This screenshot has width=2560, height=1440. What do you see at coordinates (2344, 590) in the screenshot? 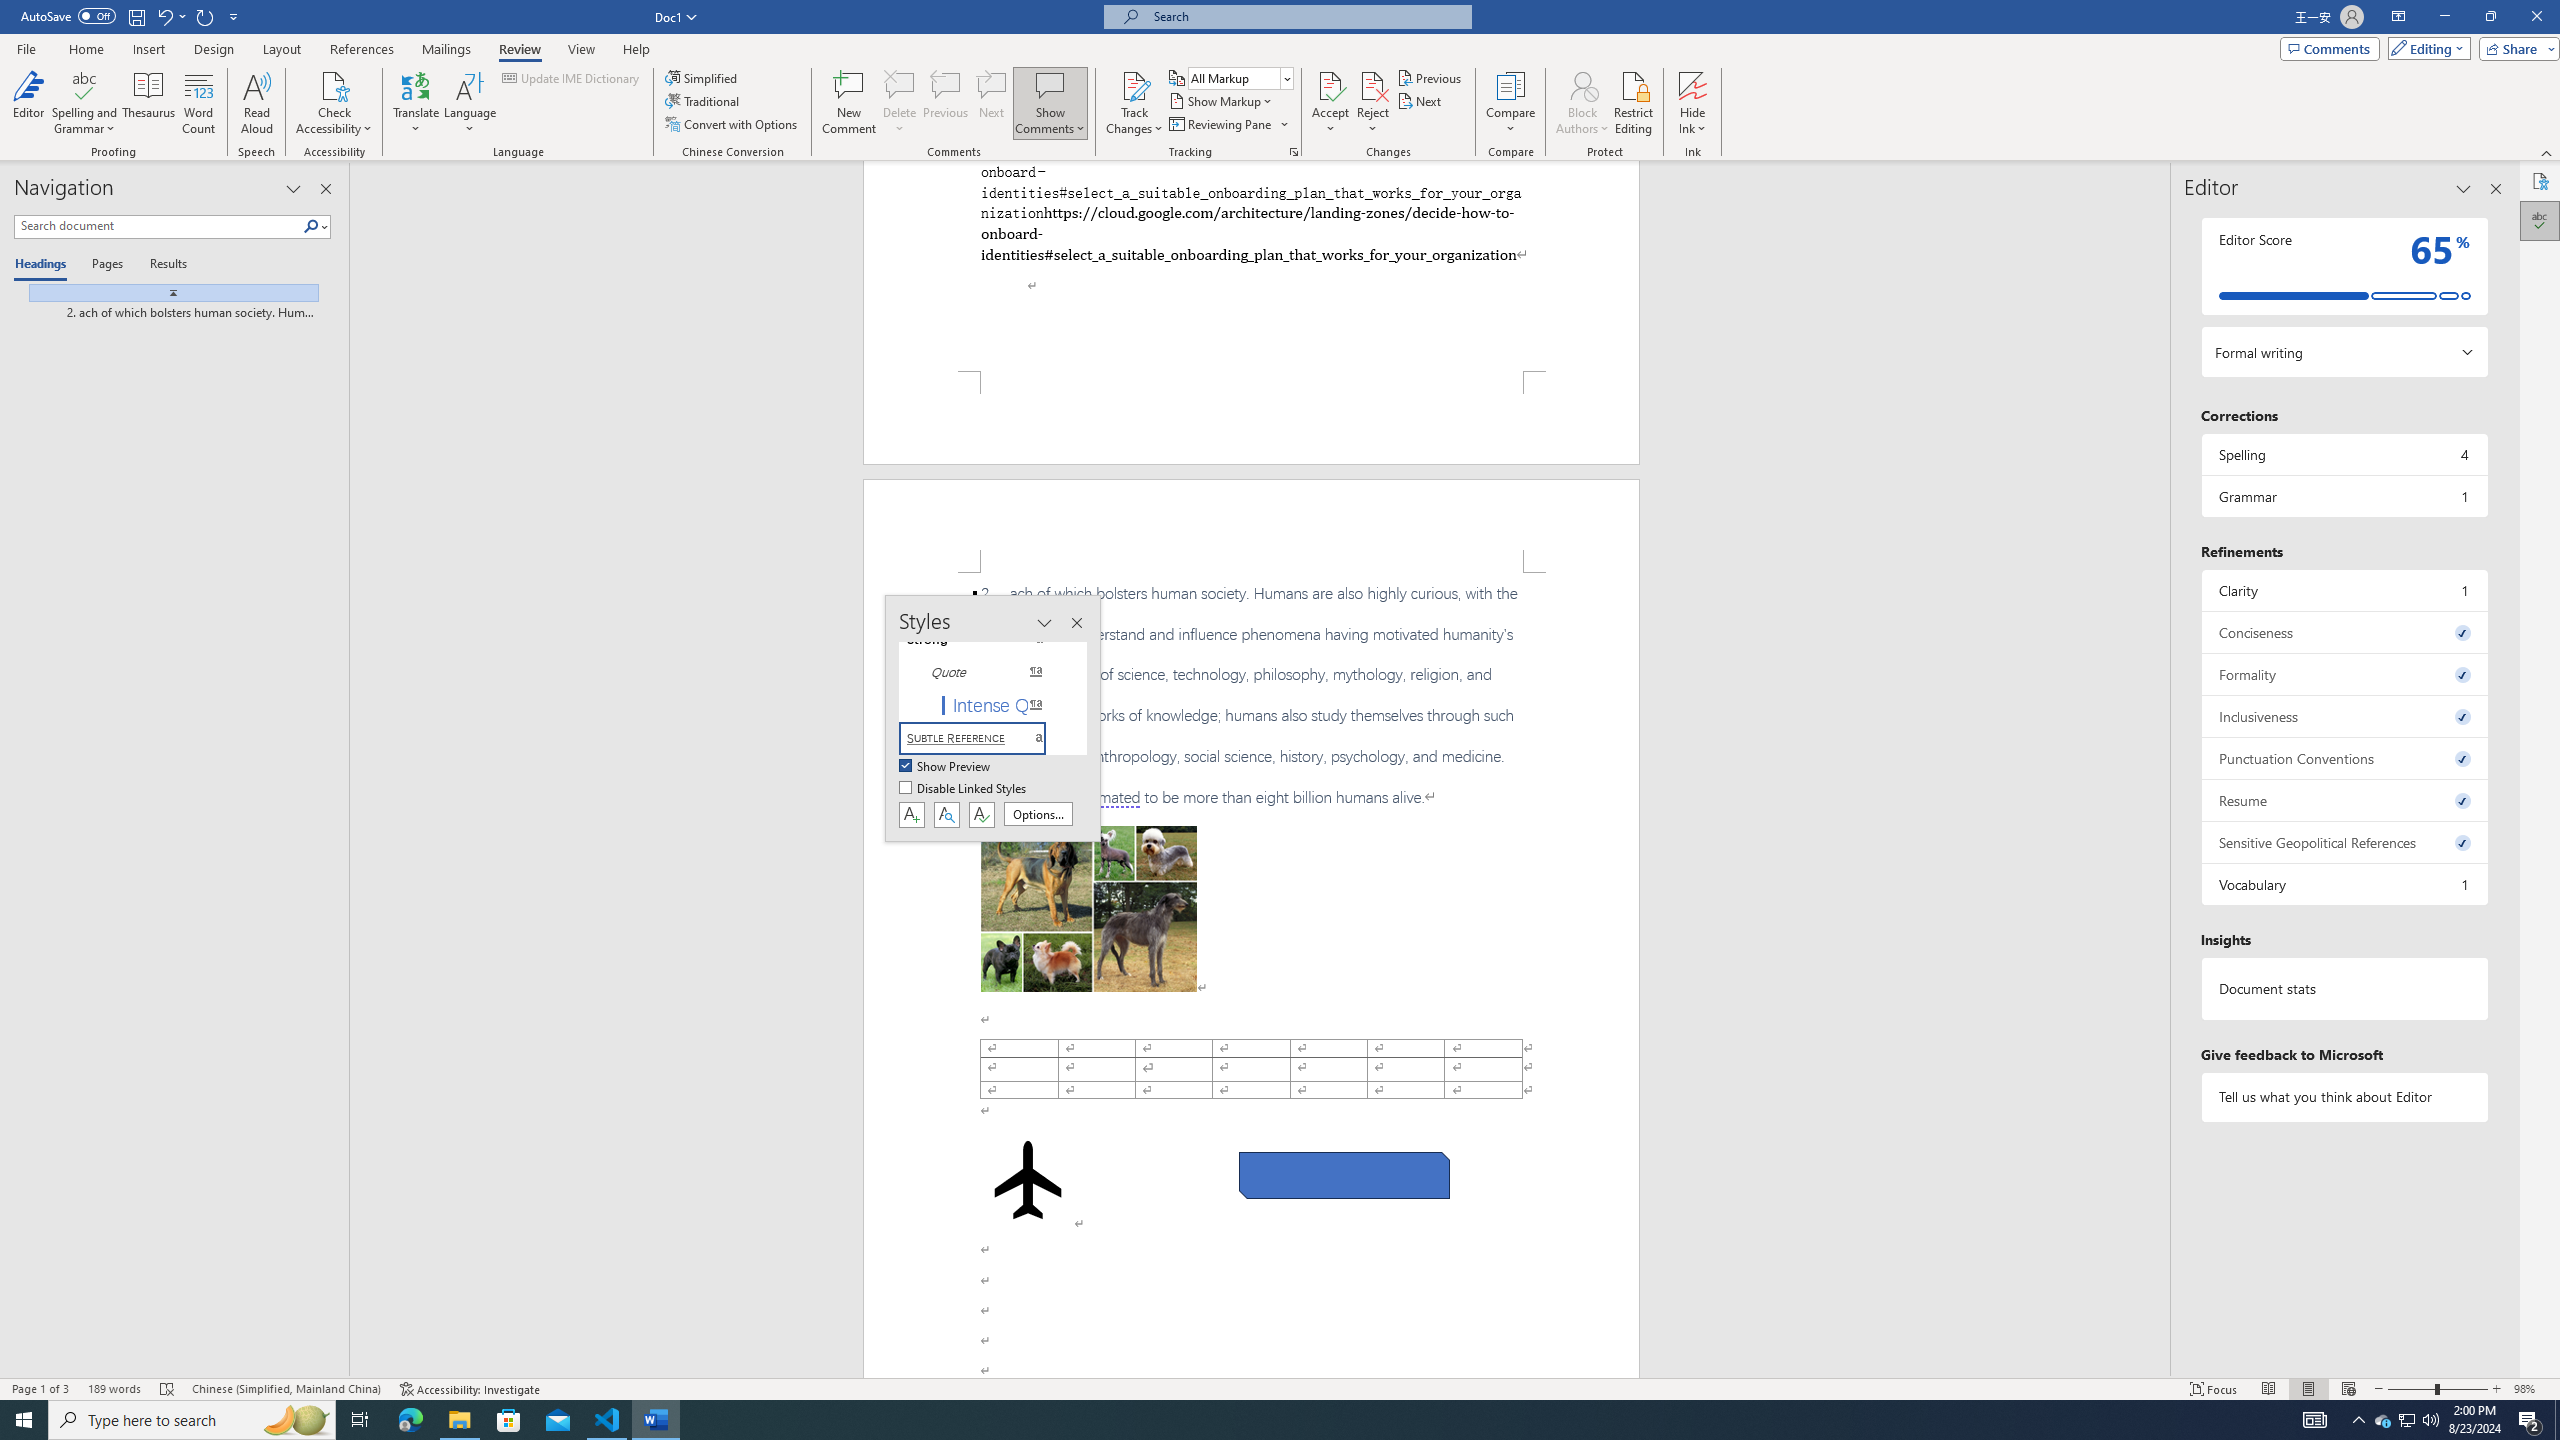
I see `Clarity, 1 issue. Press space or enter to review items.` at bounding box center [2344, 590].